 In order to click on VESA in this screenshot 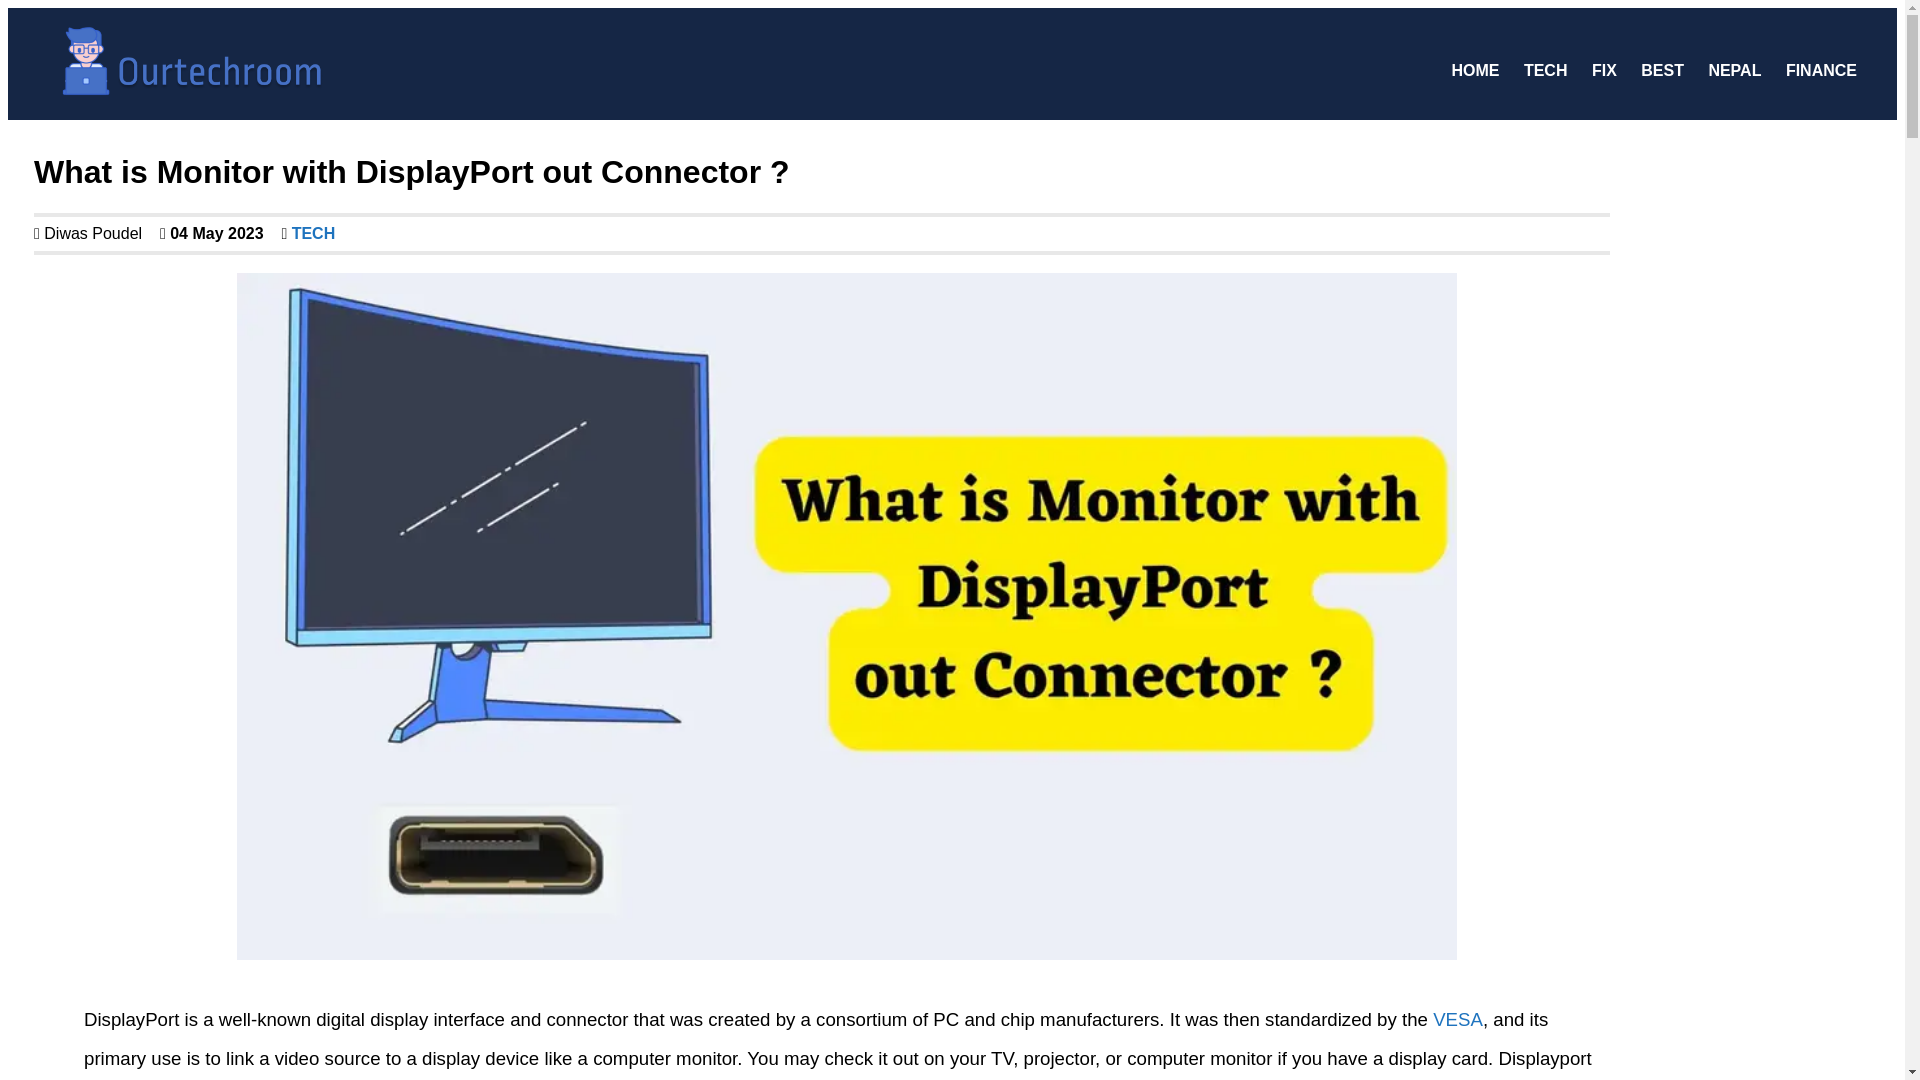, I will do `click(1457, 1019)`.